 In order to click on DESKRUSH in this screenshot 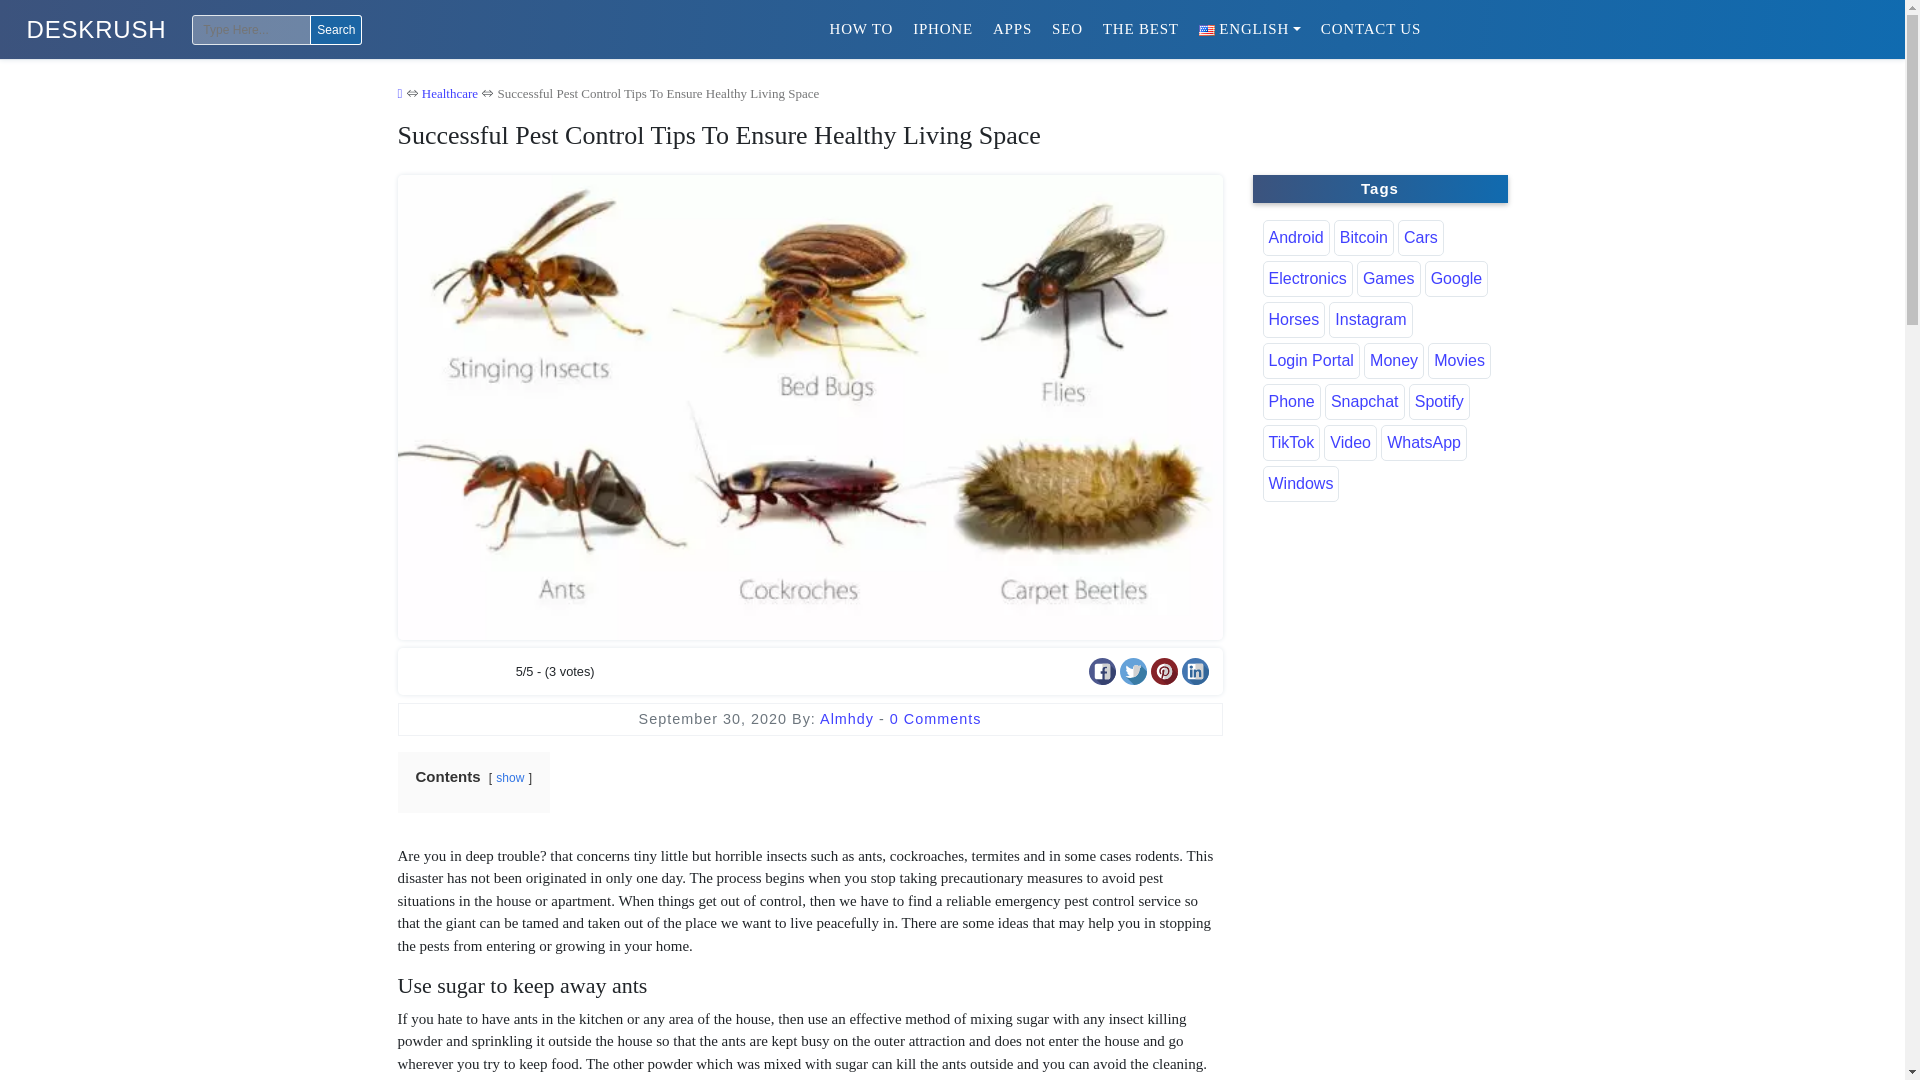, I will do `click(96, 30)`.